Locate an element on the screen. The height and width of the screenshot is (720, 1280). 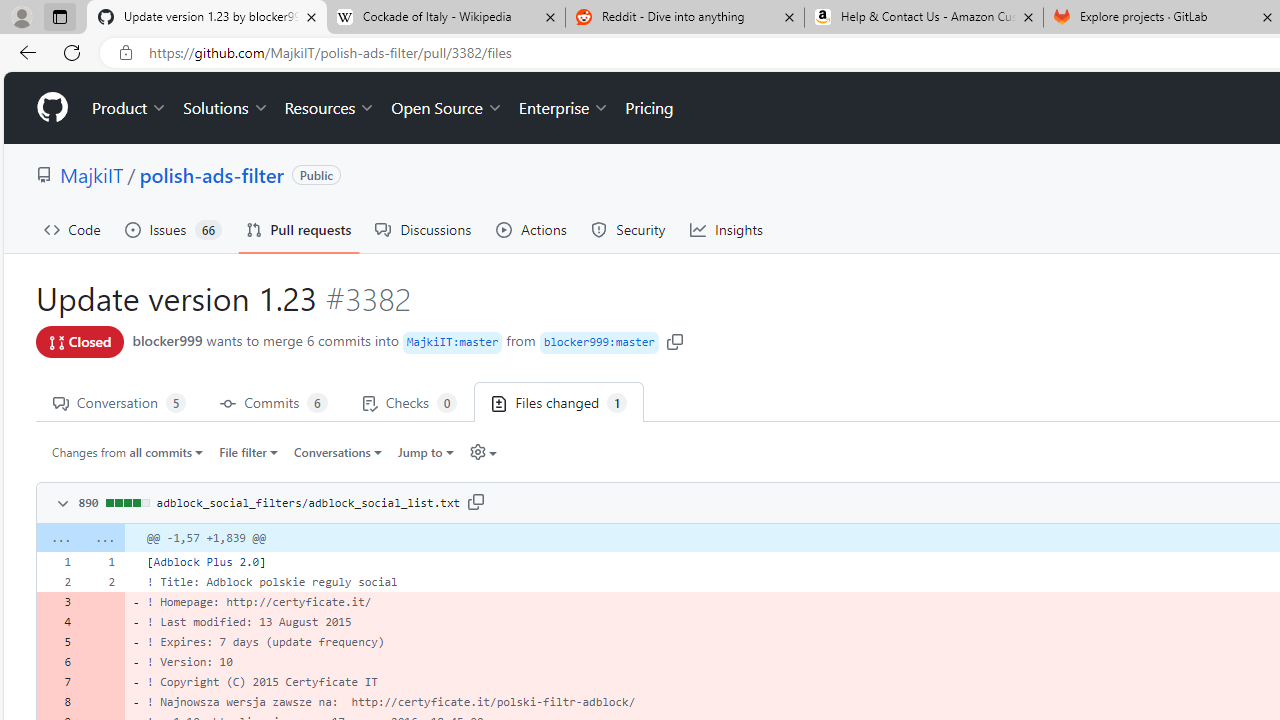
8 is located at coordinates (58, 702).